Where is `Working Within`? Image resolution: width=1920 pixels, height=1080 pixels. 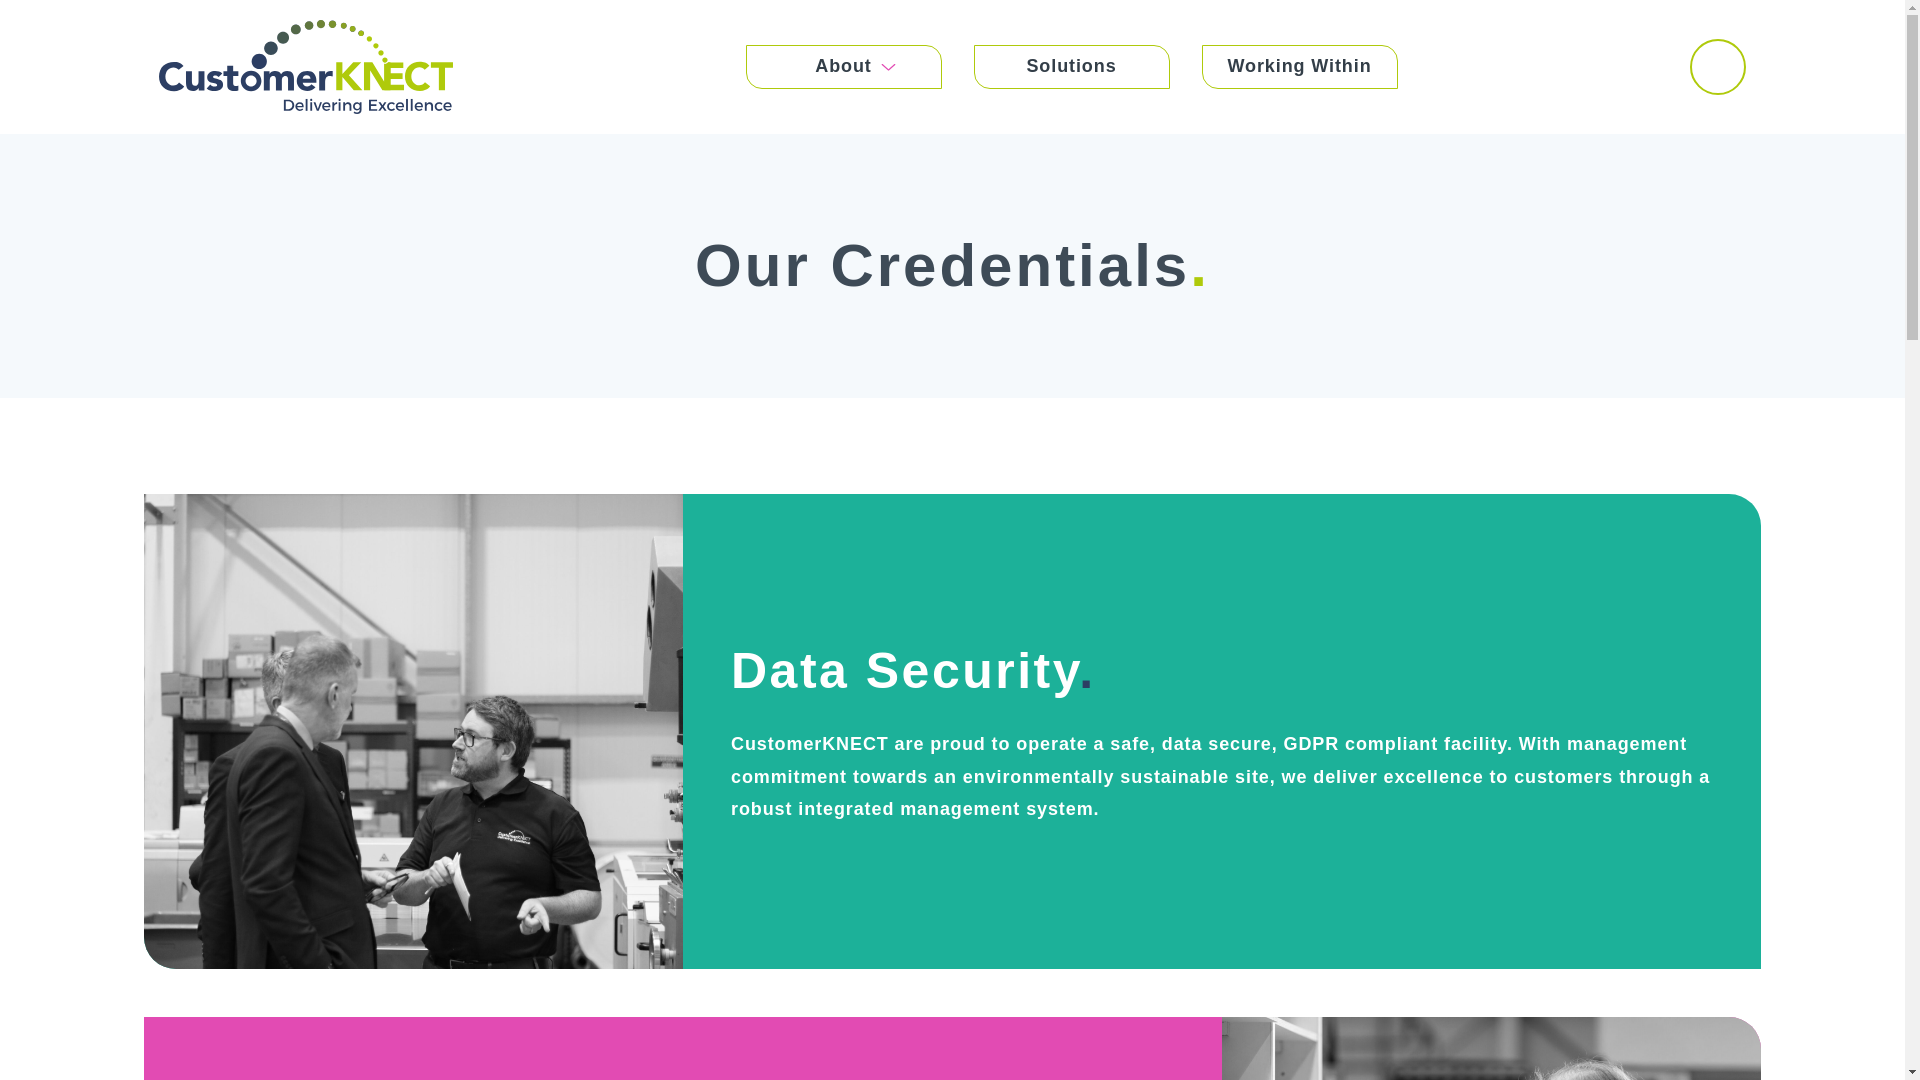 Working Within is located at coordinates (1299, 66).